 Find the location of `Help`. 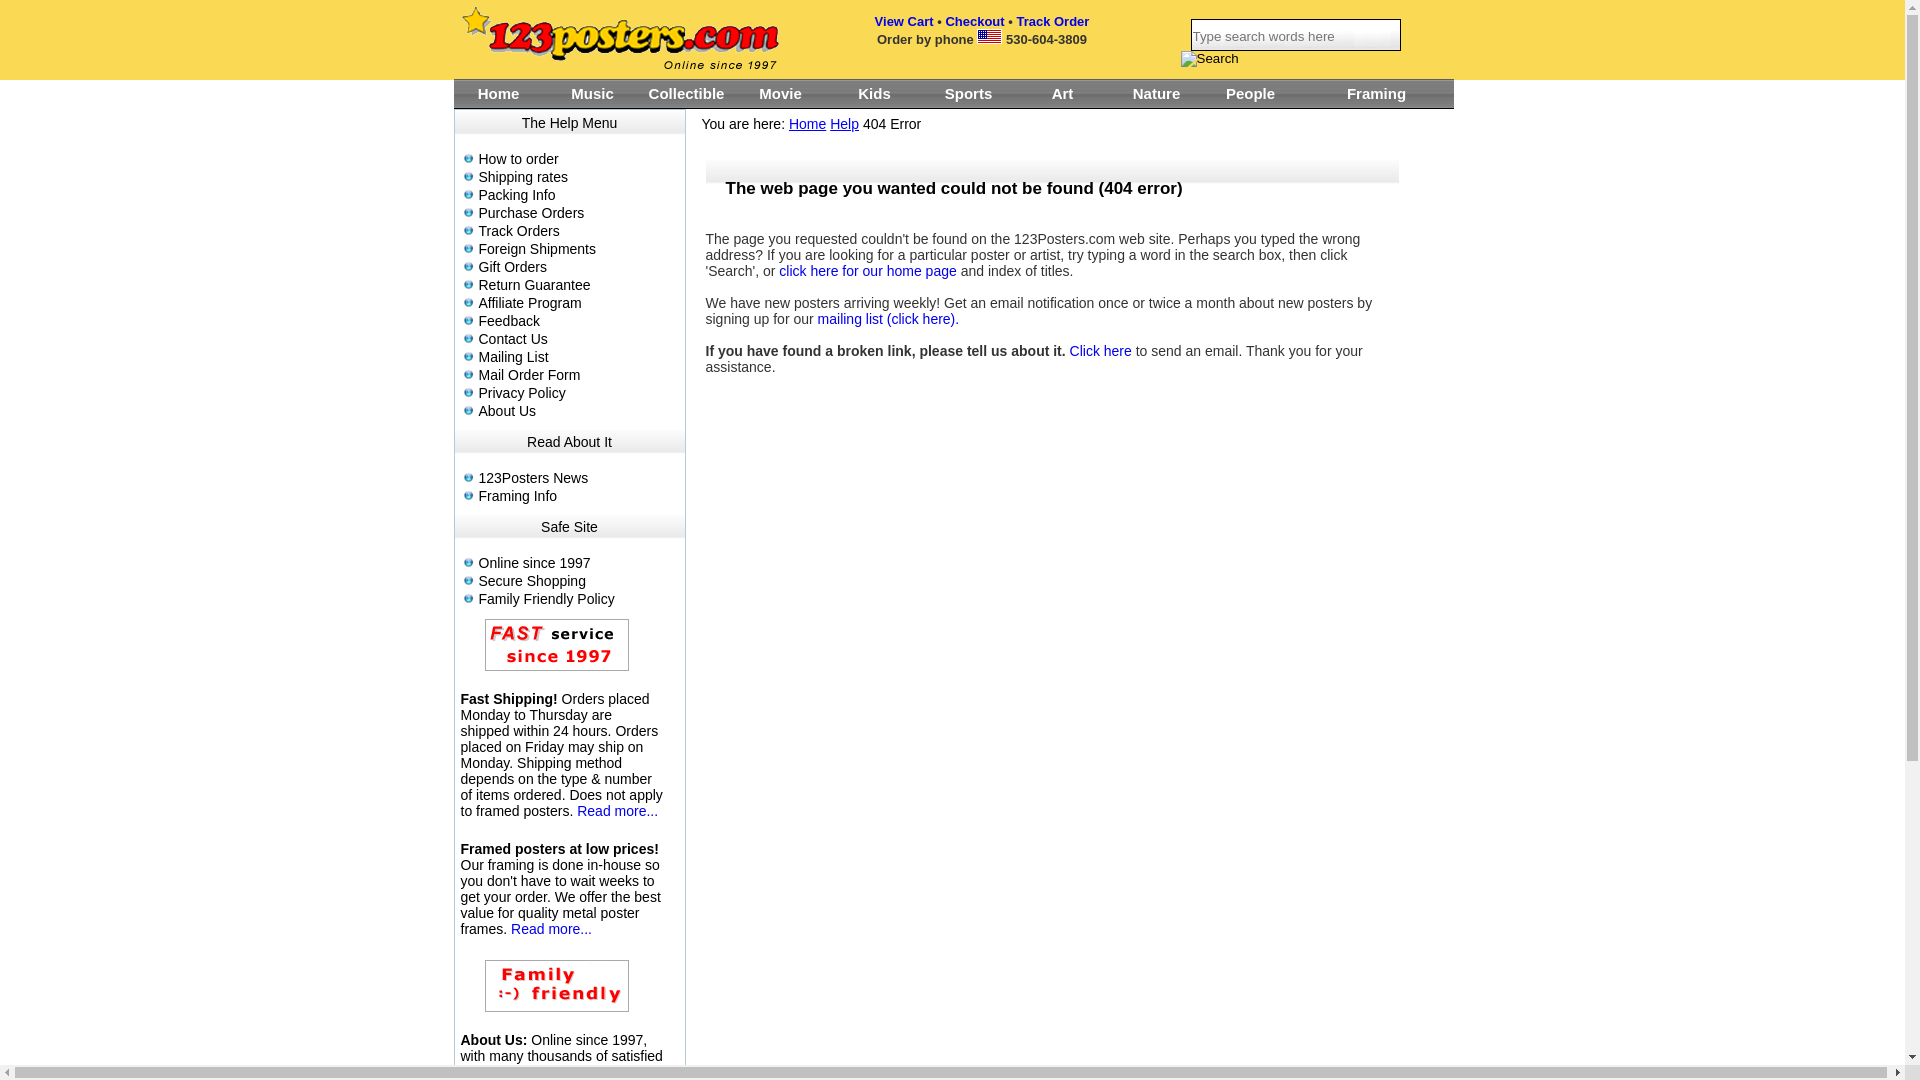

Help is located at coordinates (844, 124).